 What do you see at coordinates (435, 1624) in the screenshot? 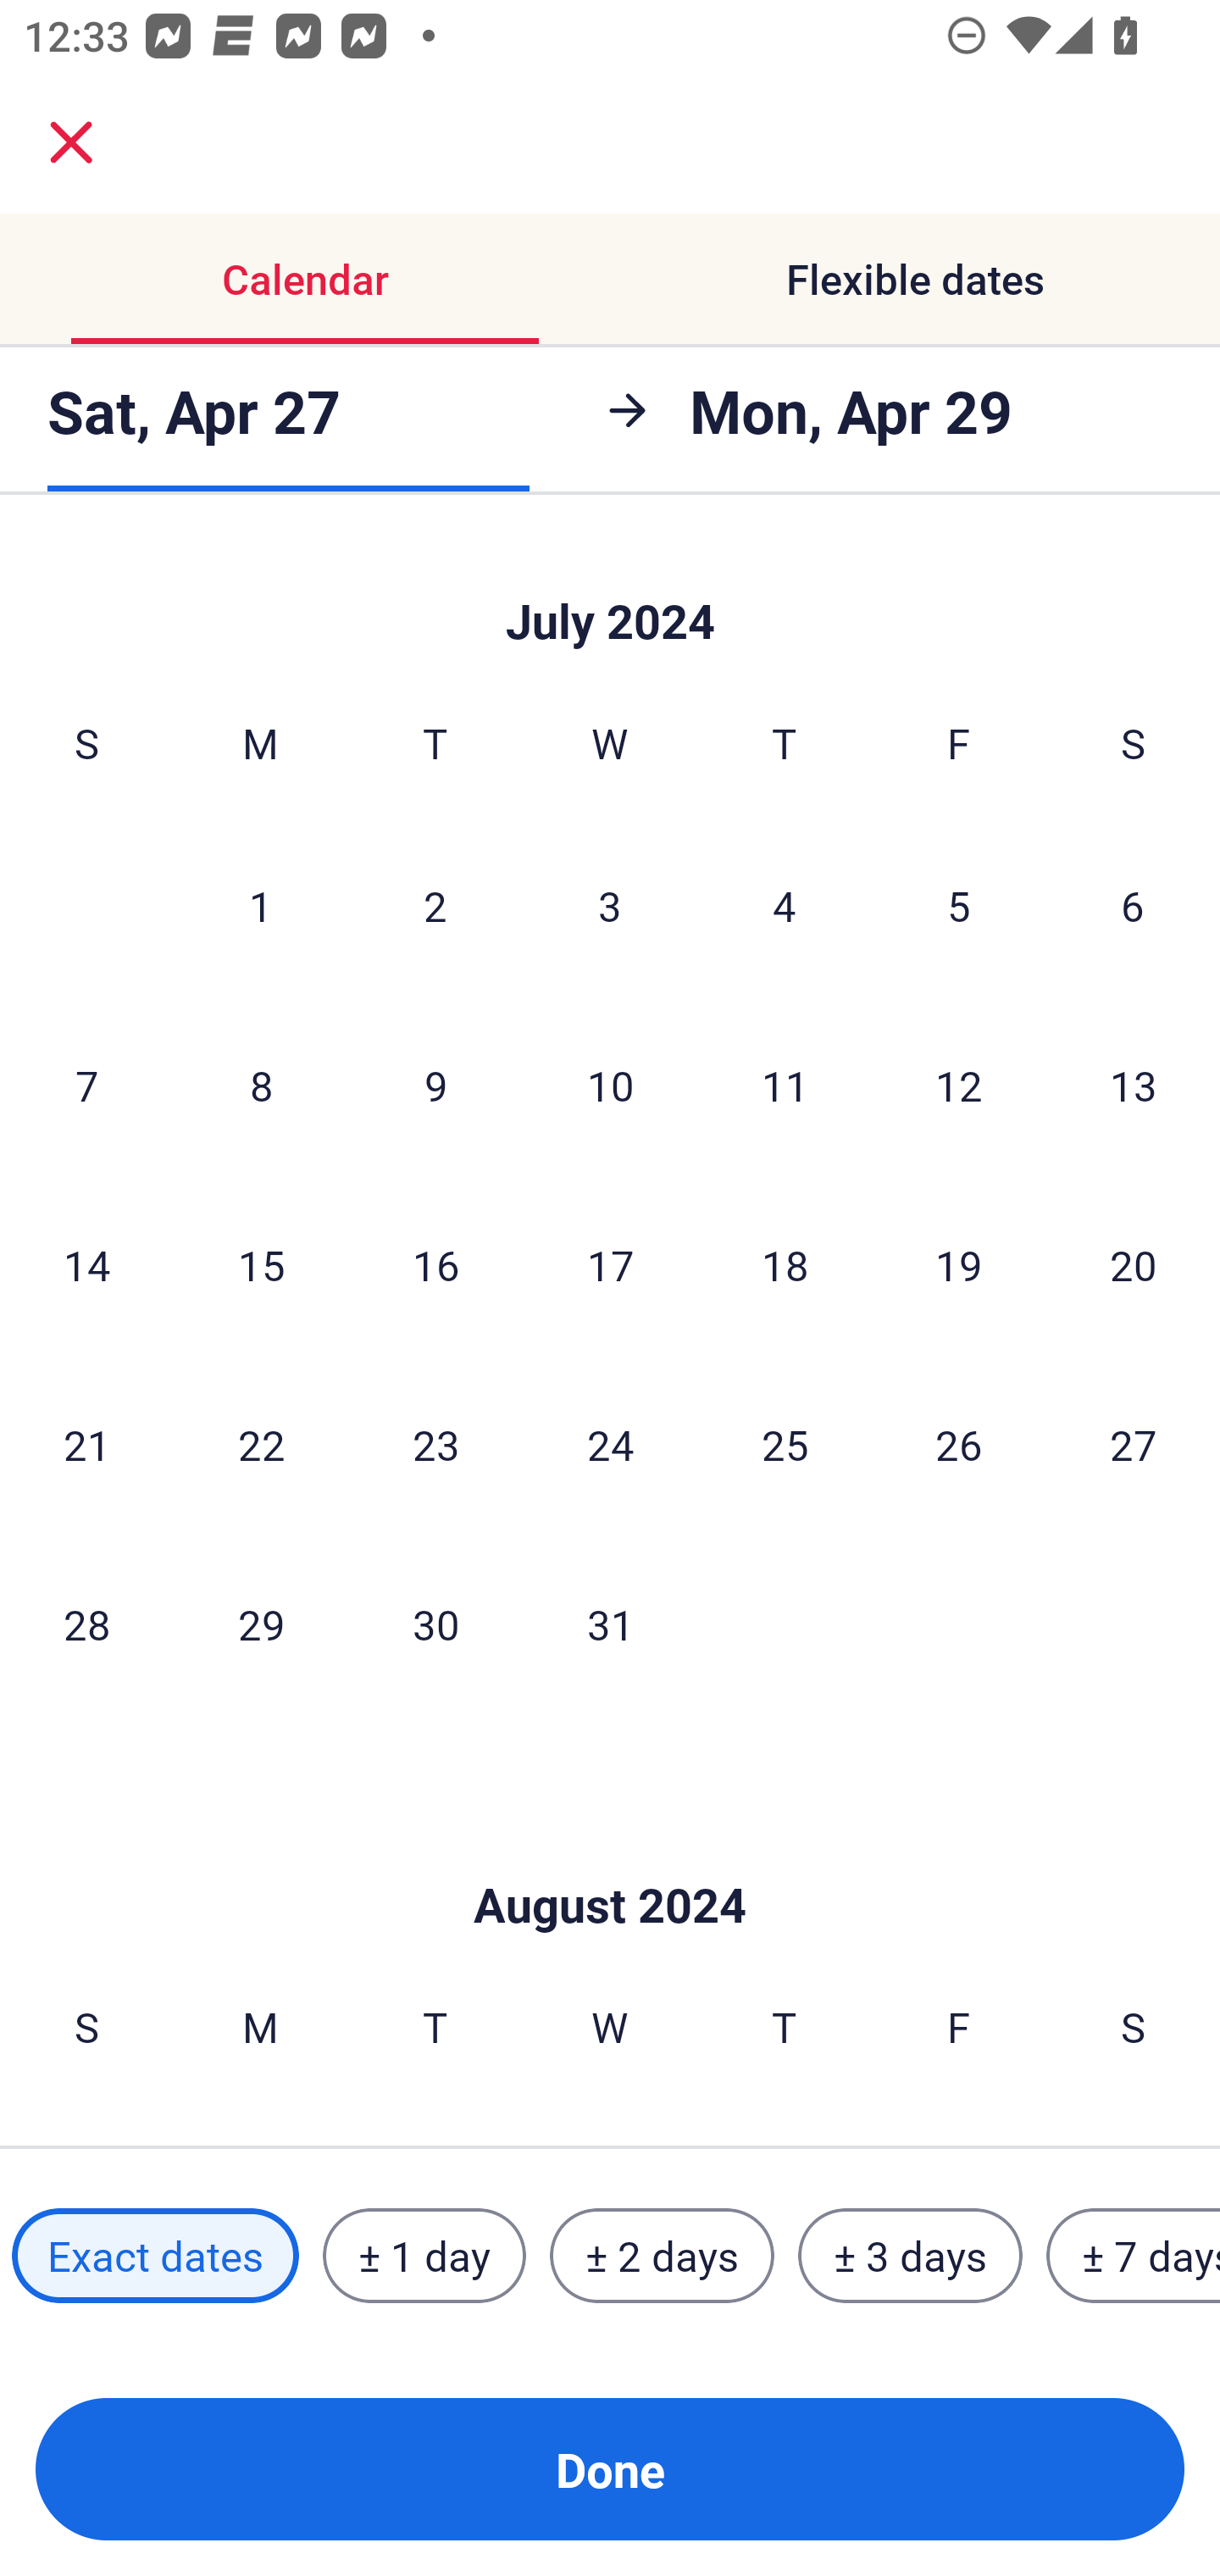
I see `30 Tuesday, July 30, 2024` at bounding box center [435, 1624].